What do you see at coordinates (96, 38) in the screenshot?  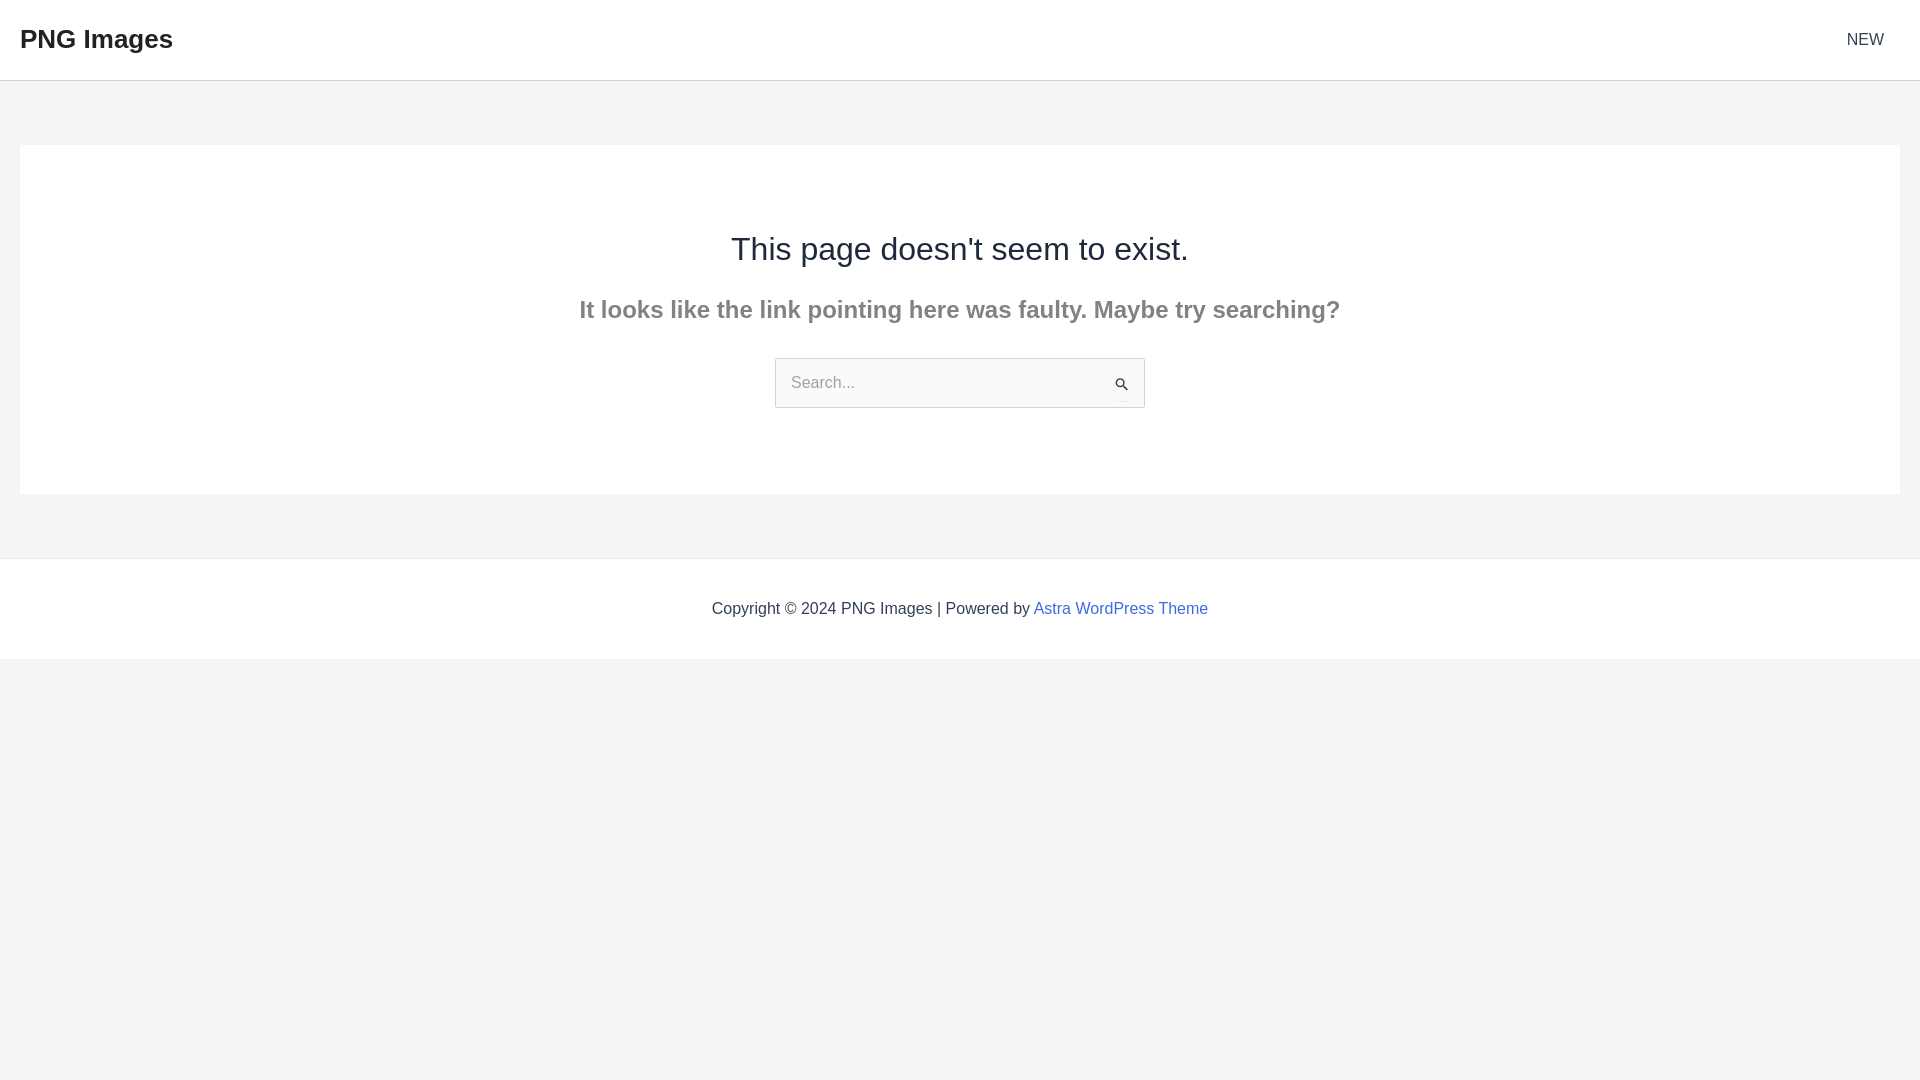 I see `PNG Images` at bounding box center [96, 38].